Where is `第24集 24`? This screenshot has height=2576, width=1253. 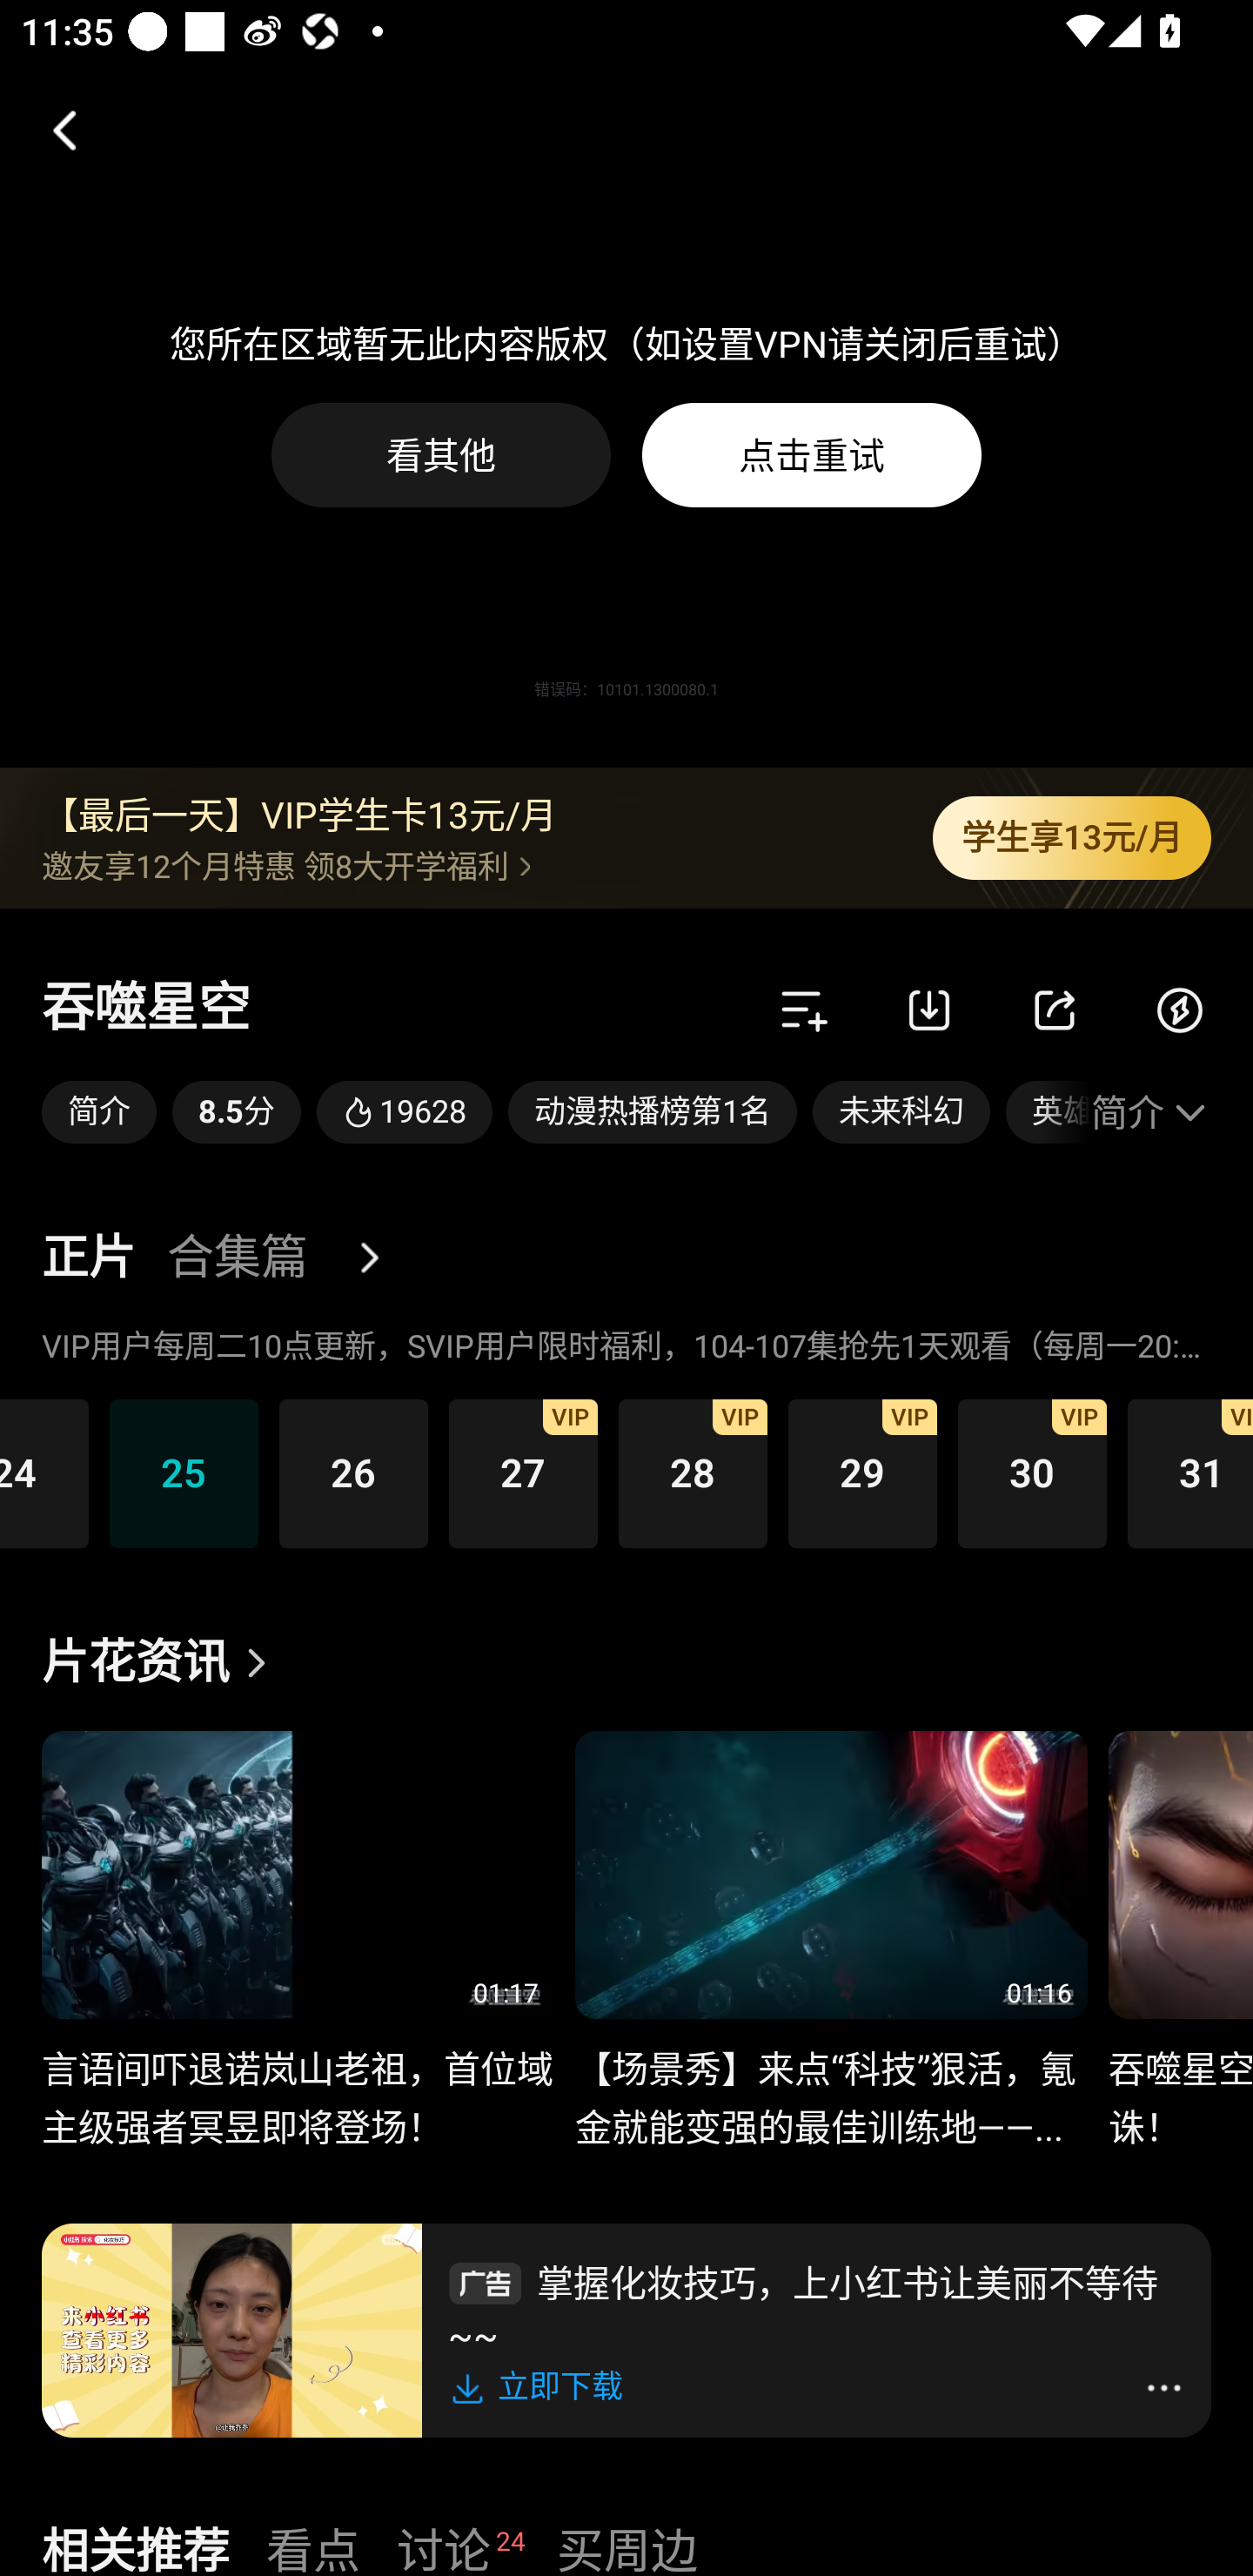 第24集 24 is located at coordinates (44, 1472).